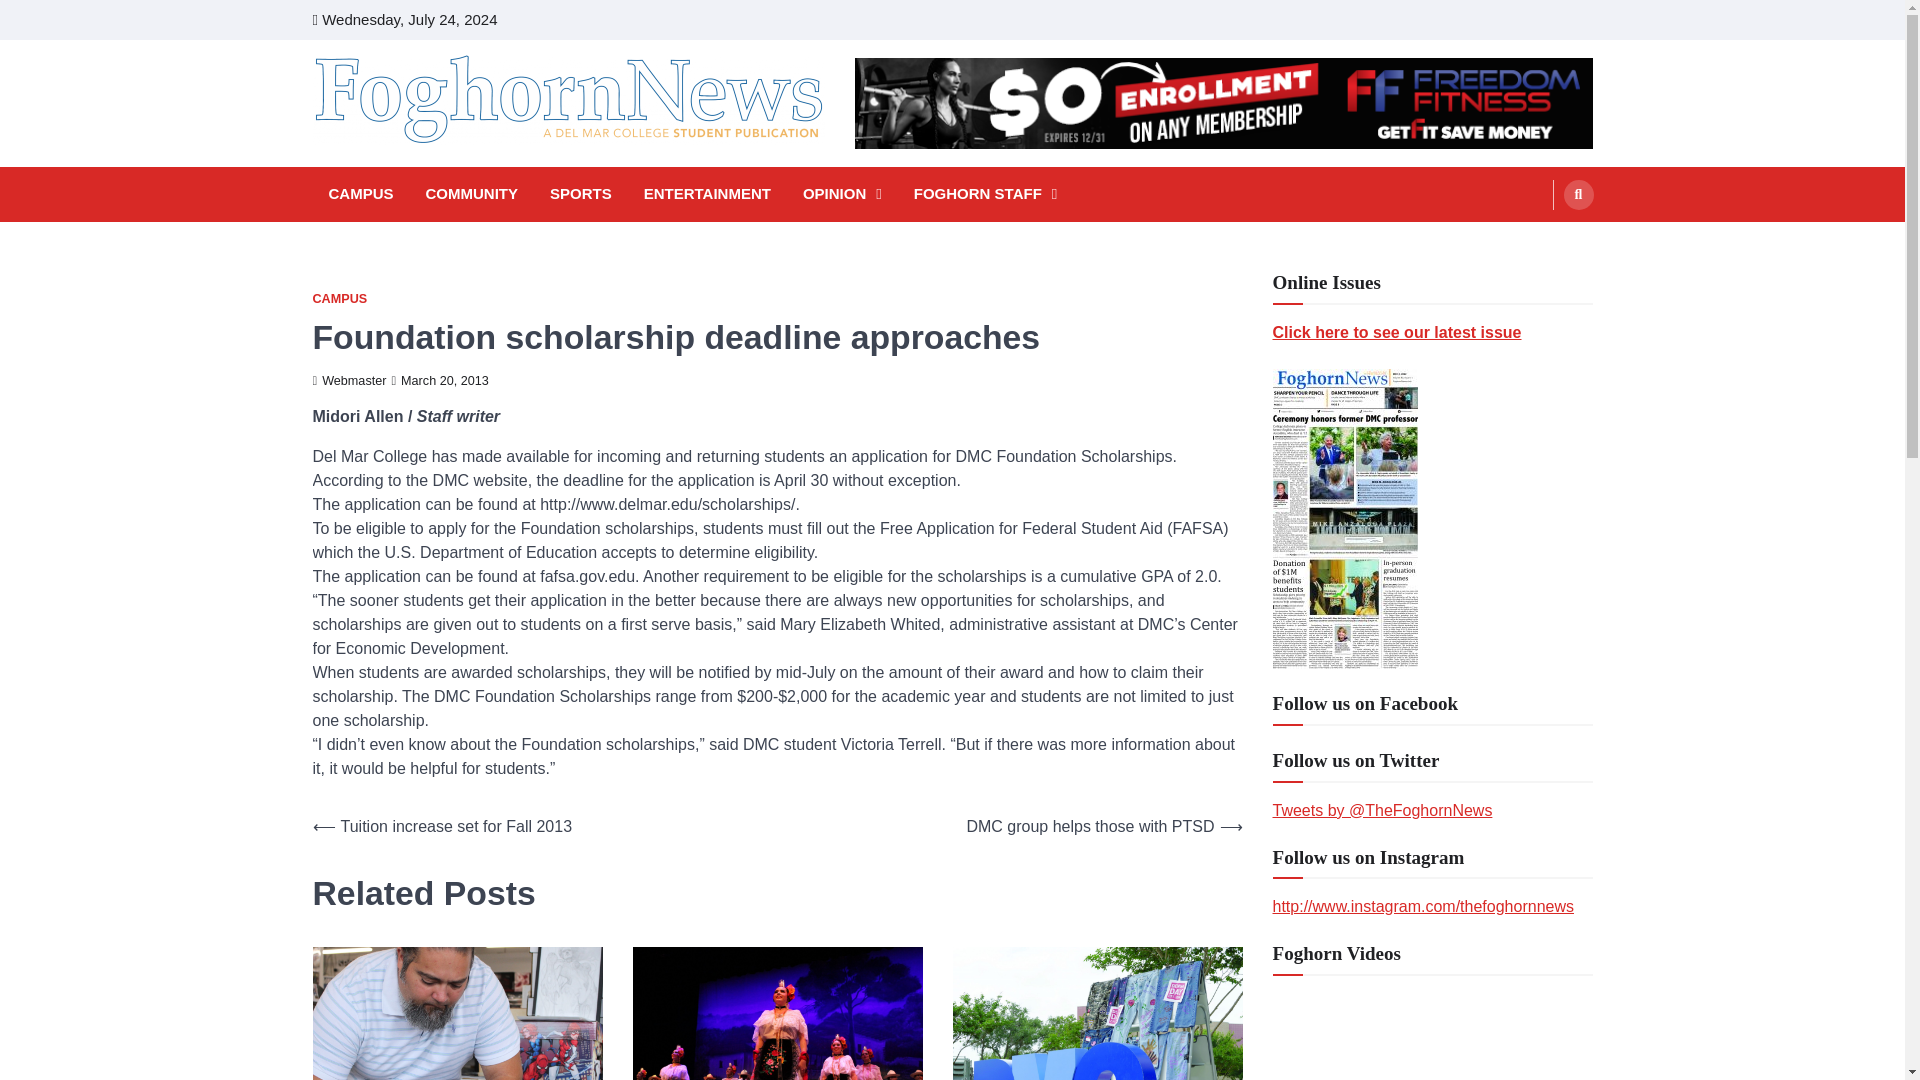  I want to click on FOGHORN STAFF, so click(986, 194).